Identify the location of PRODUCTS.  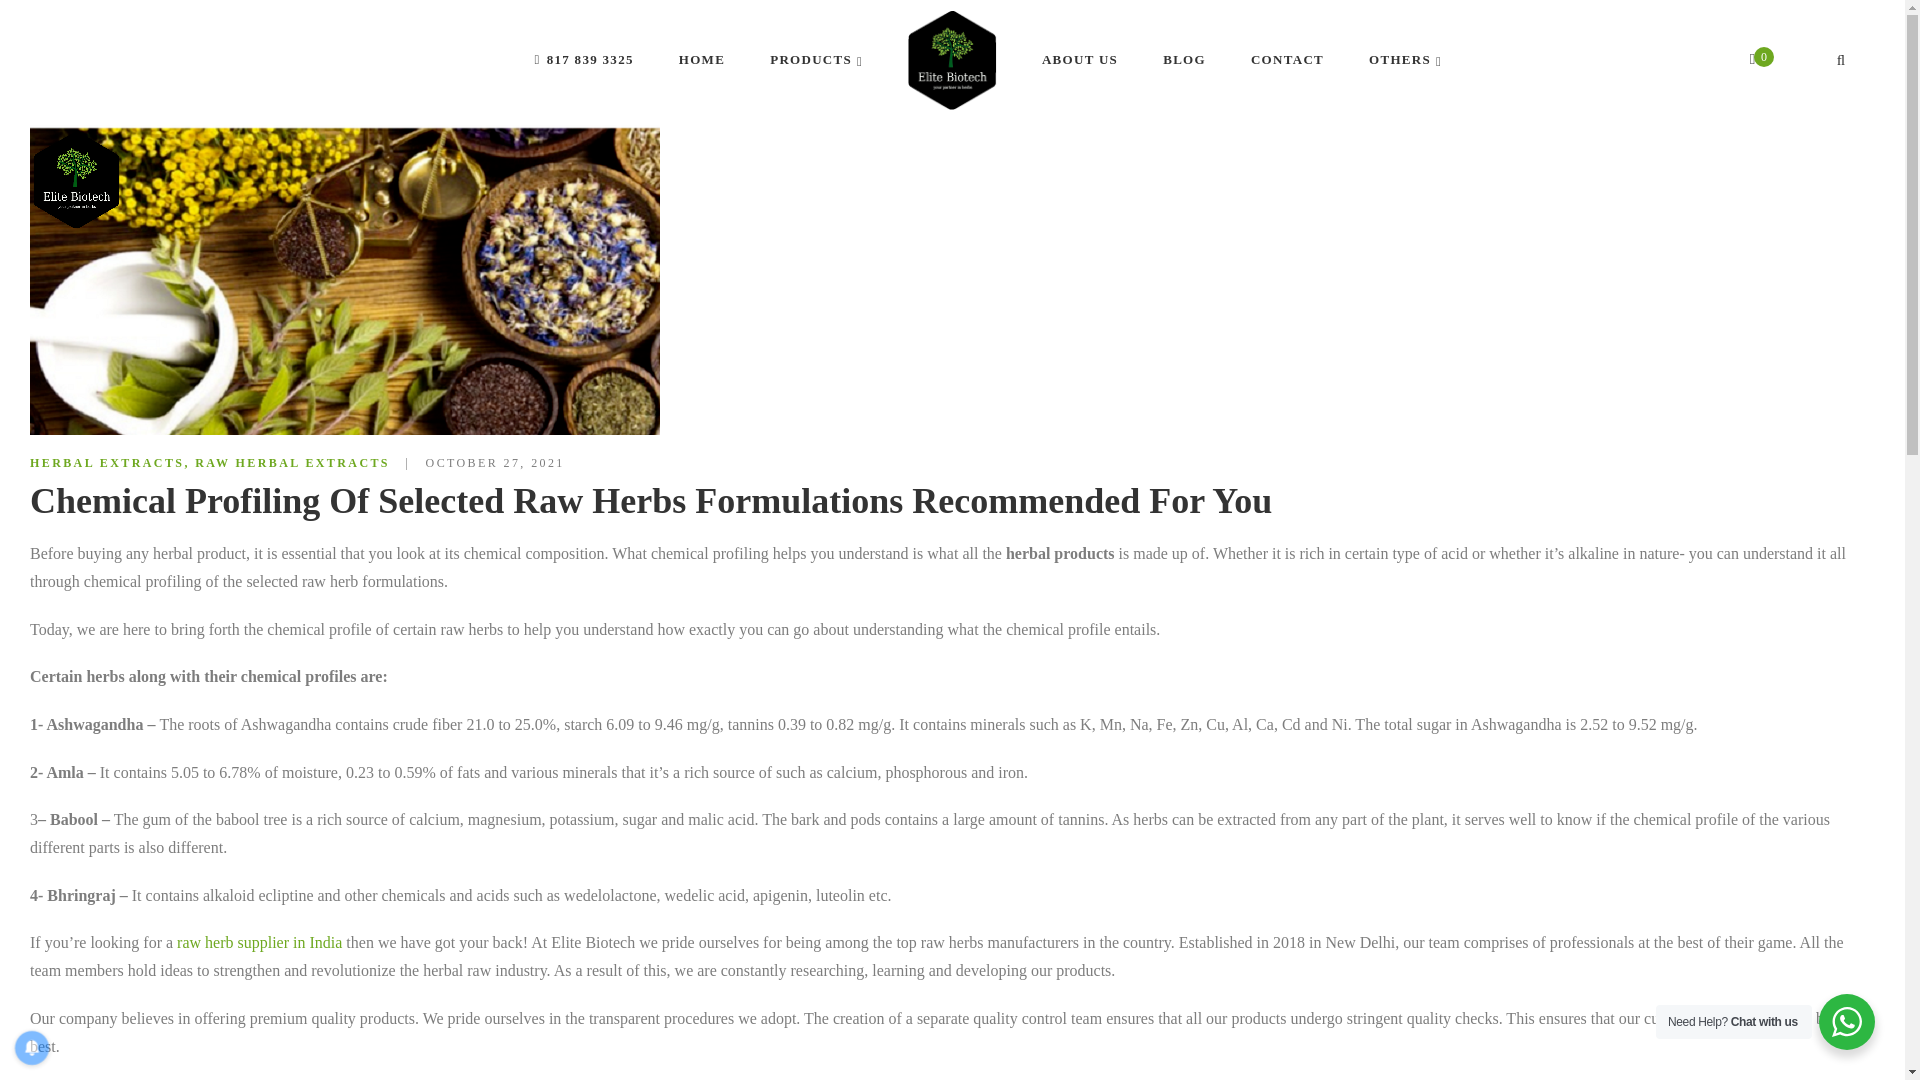
(816, 60).